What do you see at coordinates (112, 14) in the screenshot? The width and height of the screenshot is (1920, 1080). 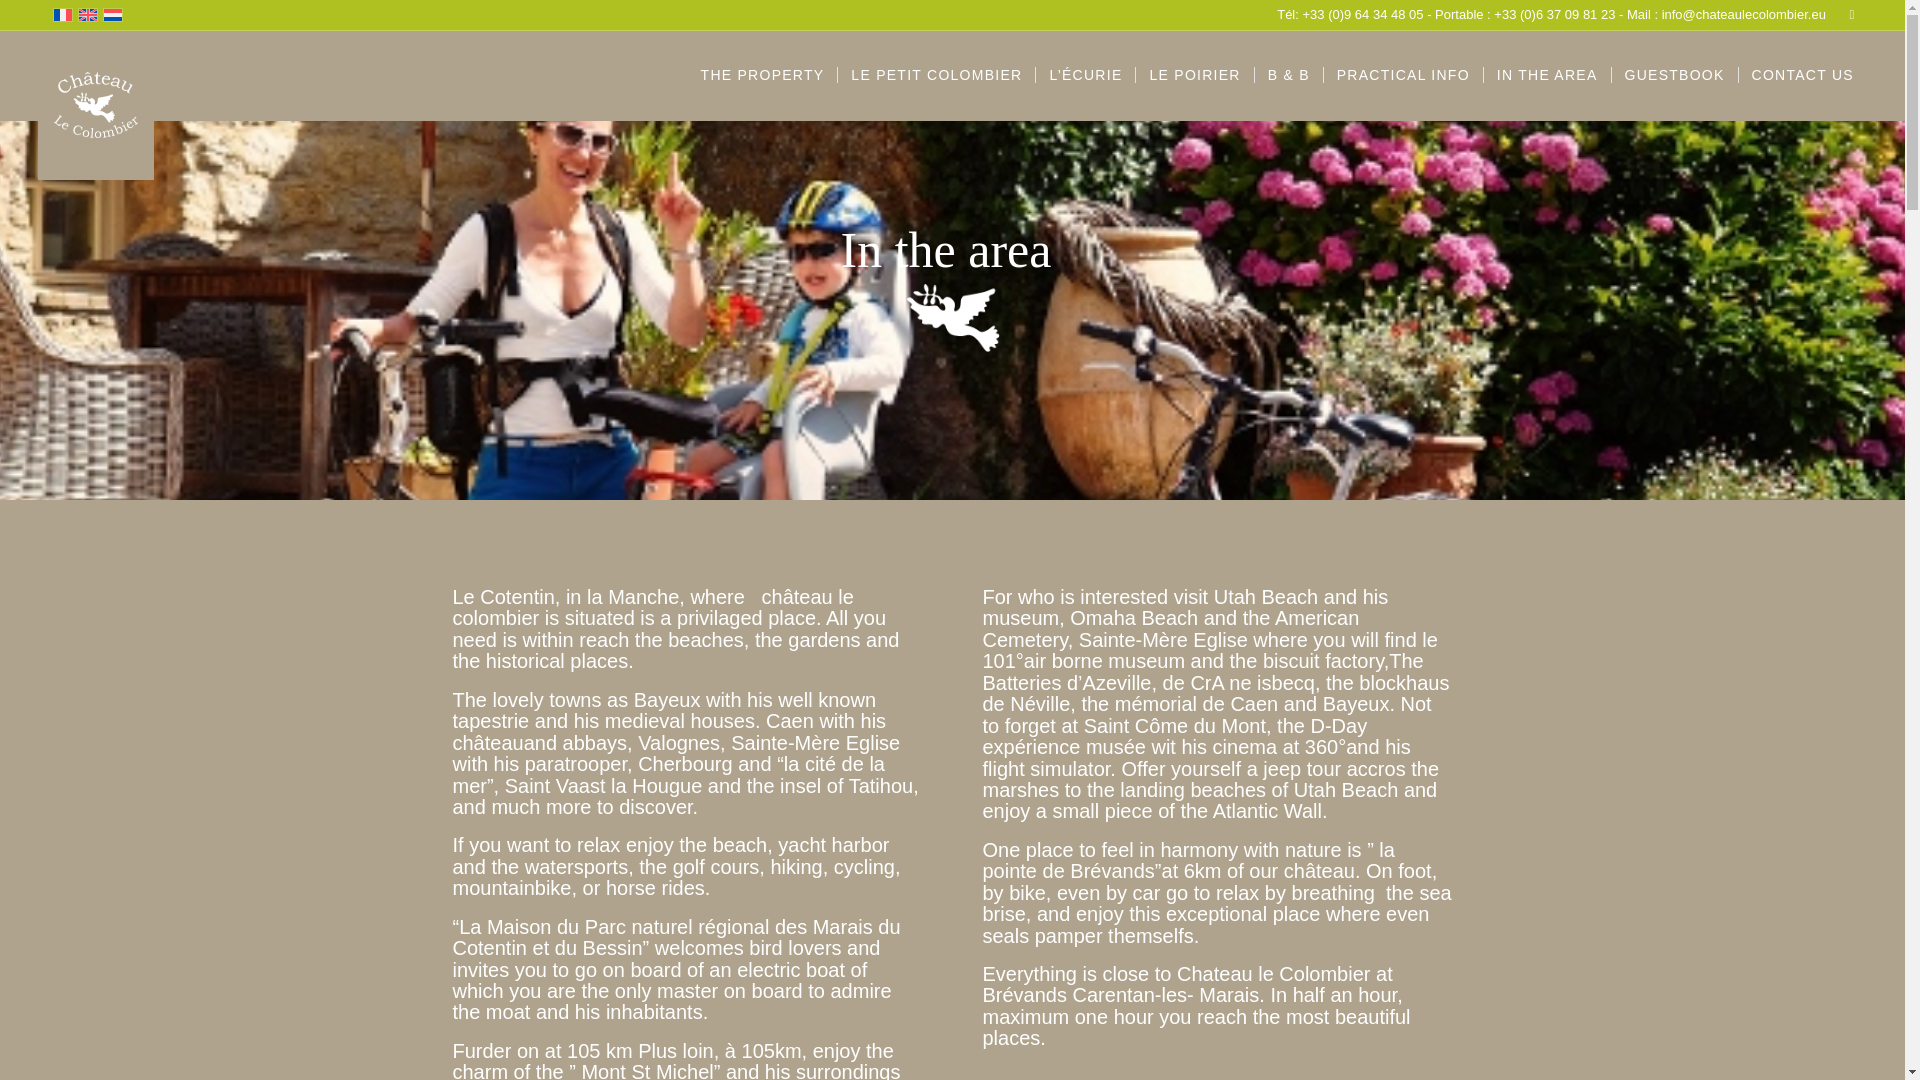 I see `Nederlands` at bounding box center [112, 14].